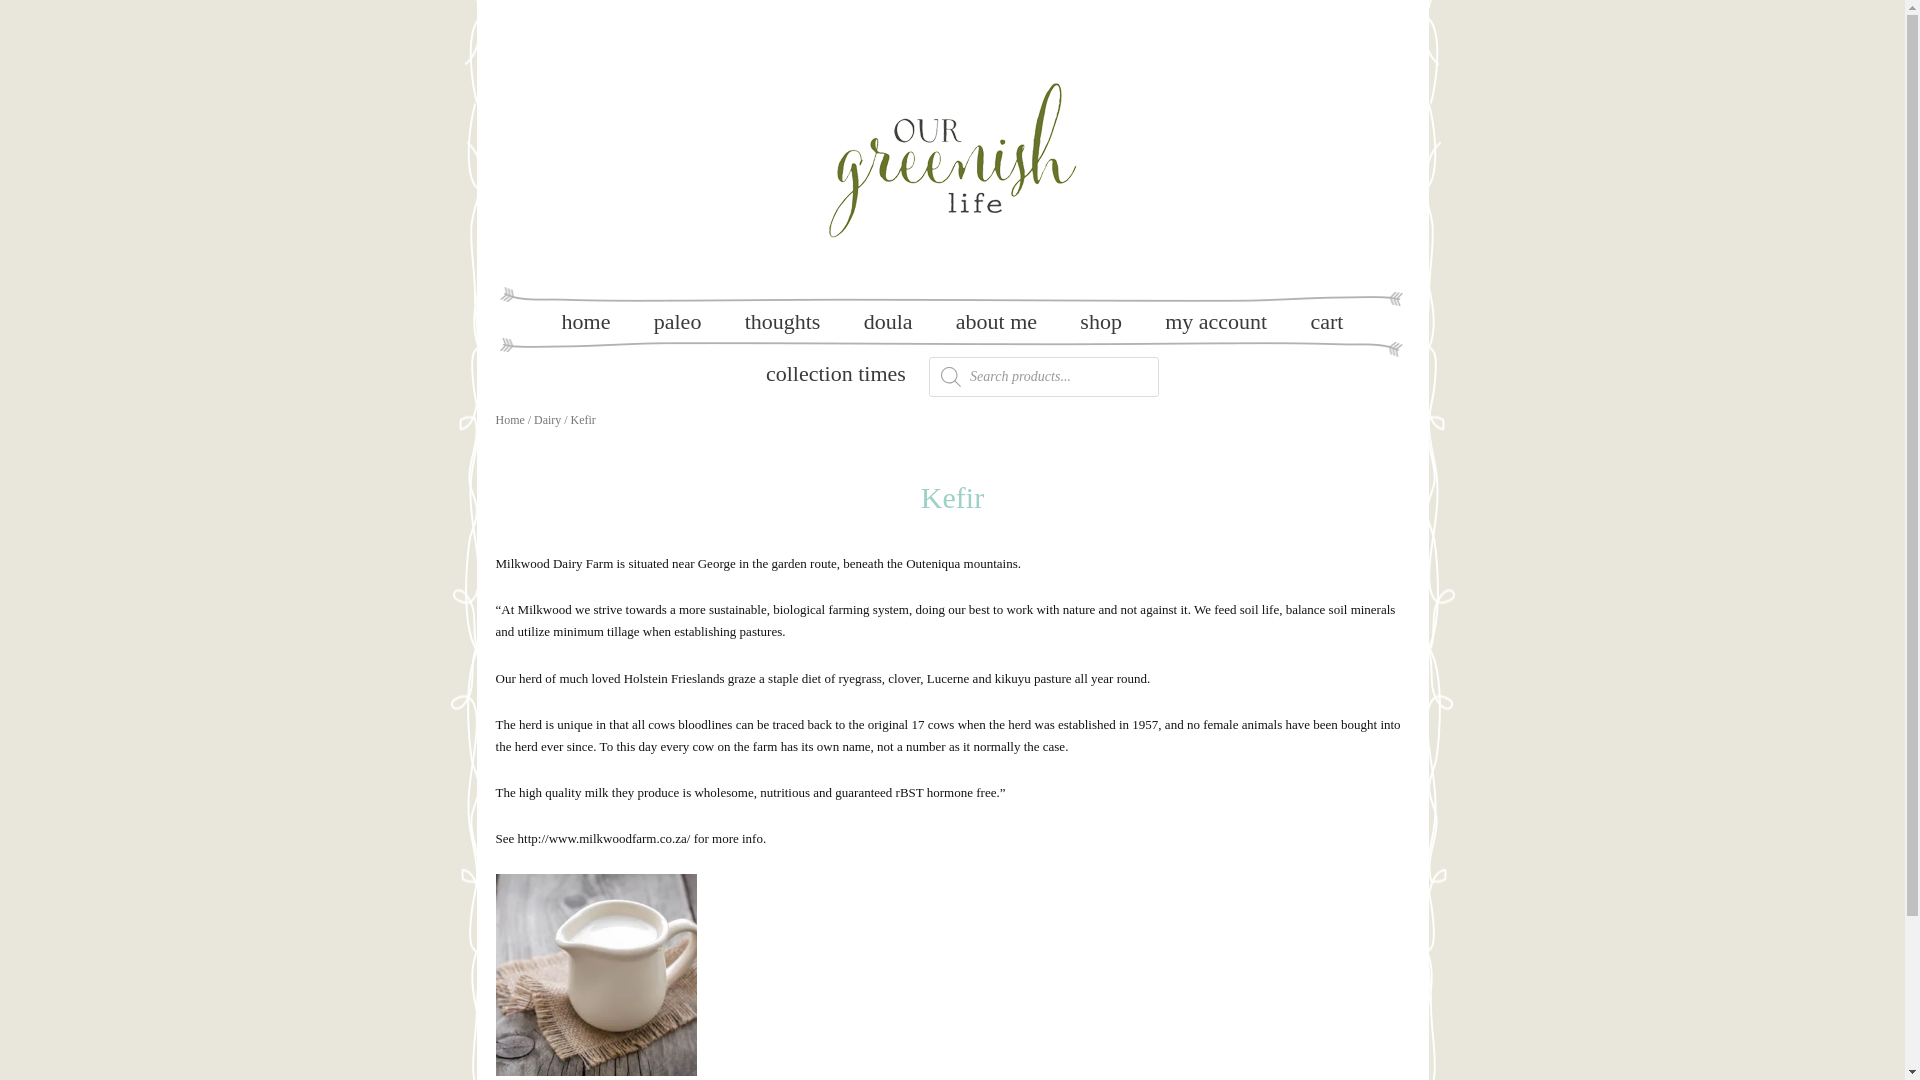 The image size is (1920, 1080). Describe the element at coordinates (586, 321) in the screenshot. I see `home` at that location.